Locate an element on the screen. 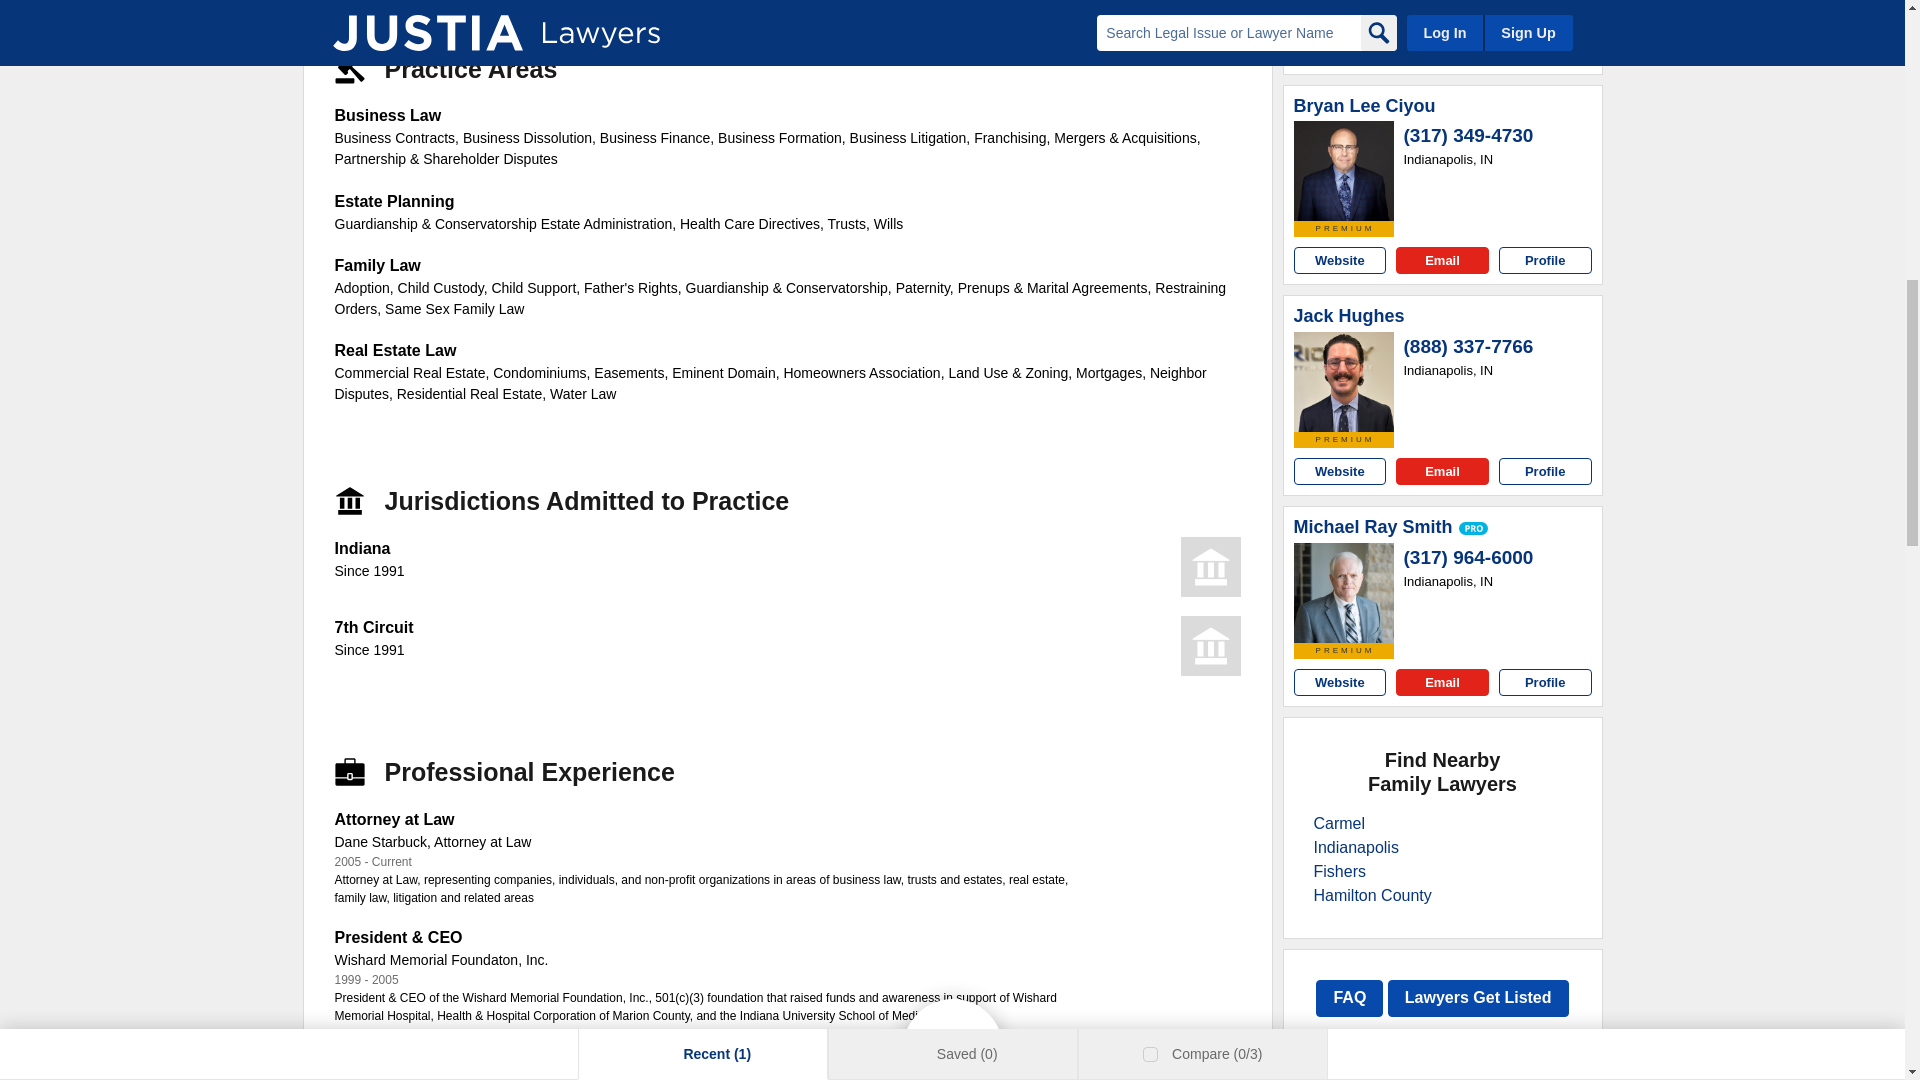 The height and width of the screenshot is (1080, 1920). Jack Hughes is located at coordinates (1344, 382).